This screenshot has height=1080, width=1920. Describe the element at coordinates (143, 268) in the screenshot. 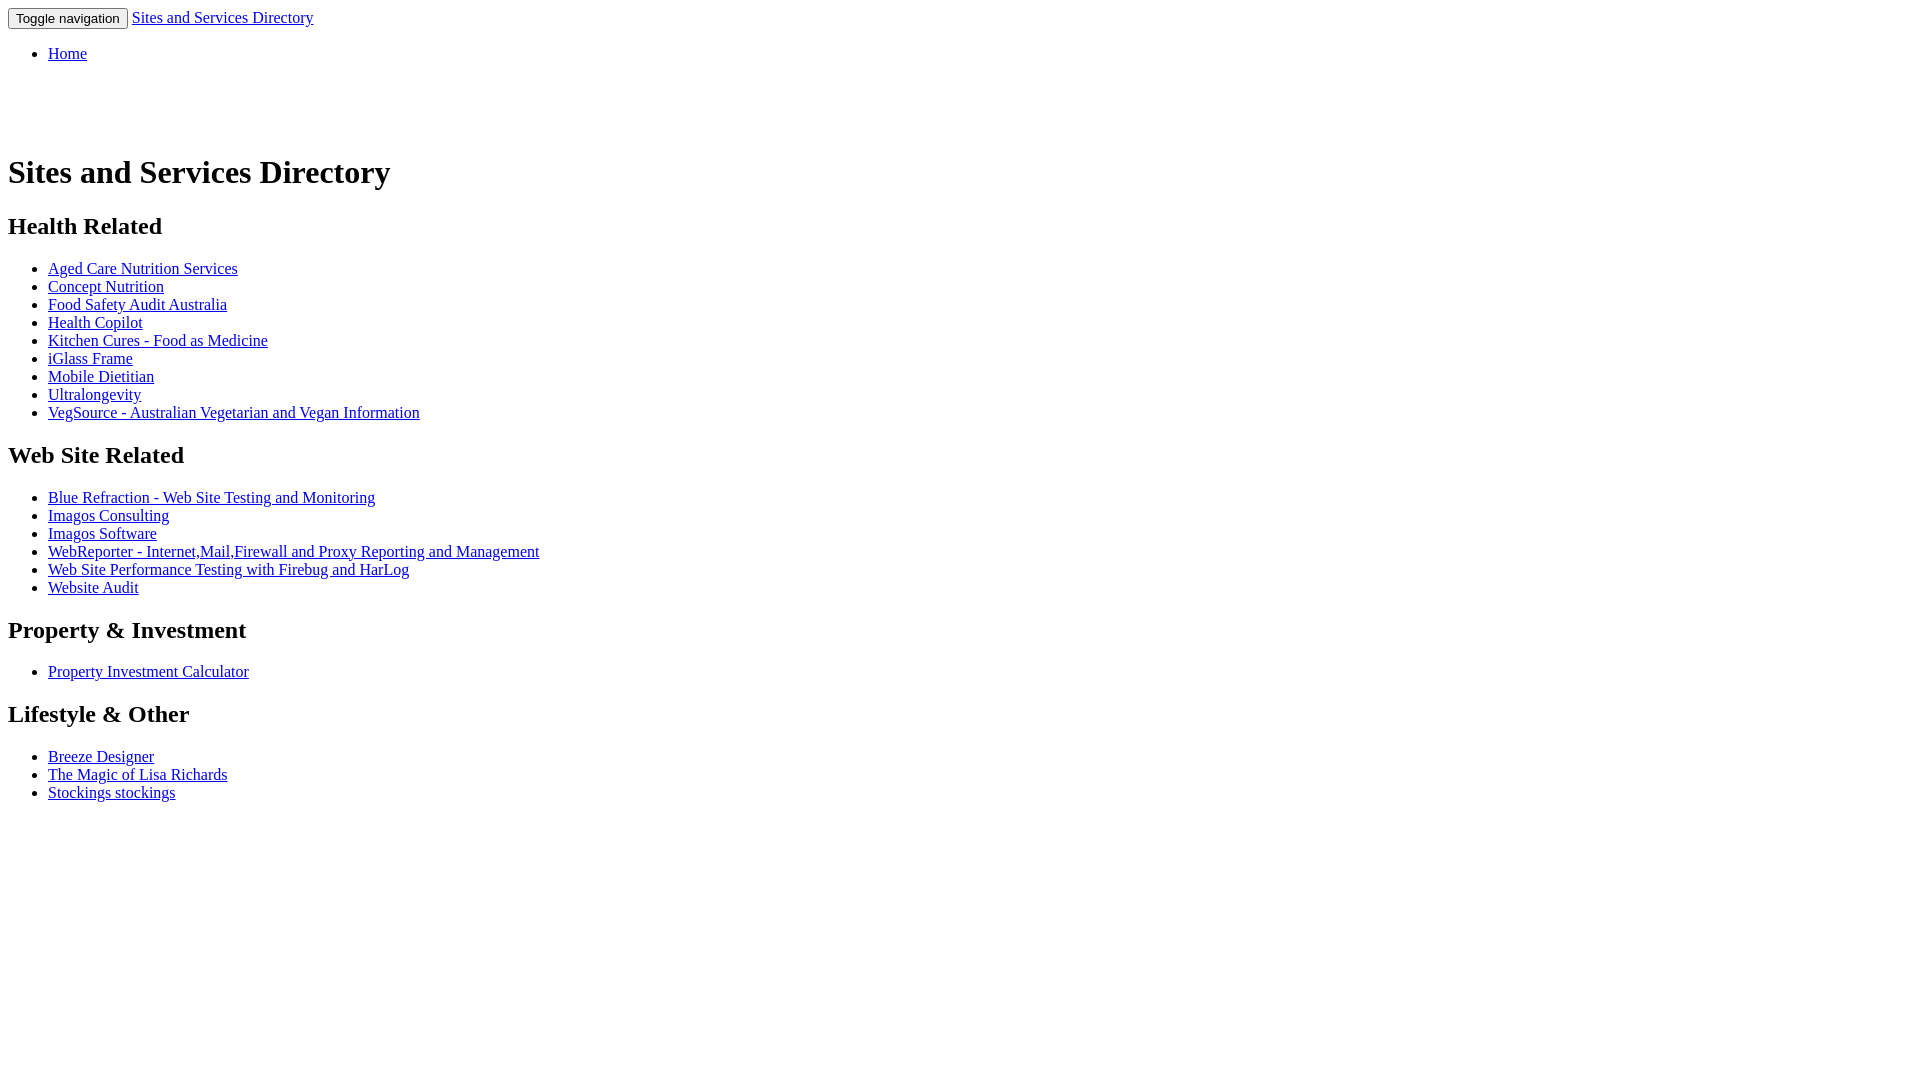

I see `Aged Care Nutrition Services` at that location.